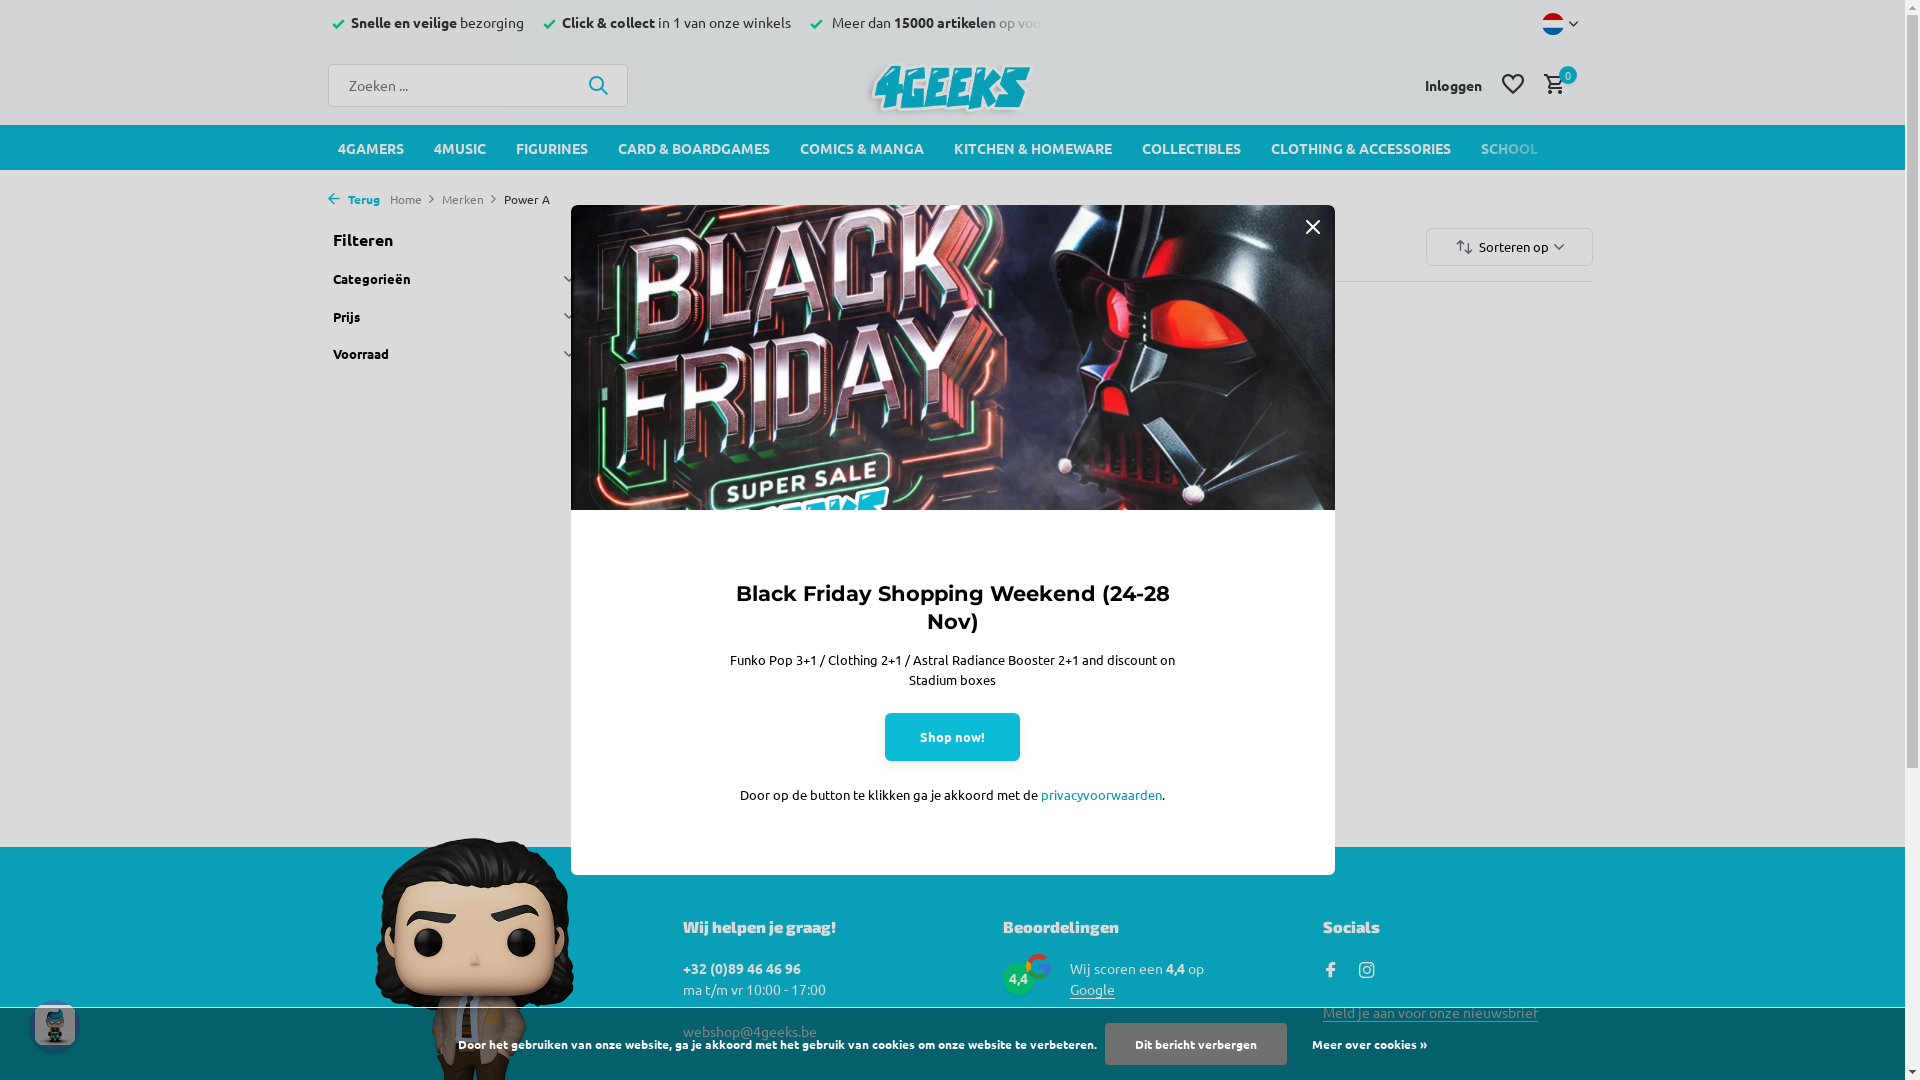 The image size is (1920, 1080). I want to click on FIGURINES, so click(552, 148).